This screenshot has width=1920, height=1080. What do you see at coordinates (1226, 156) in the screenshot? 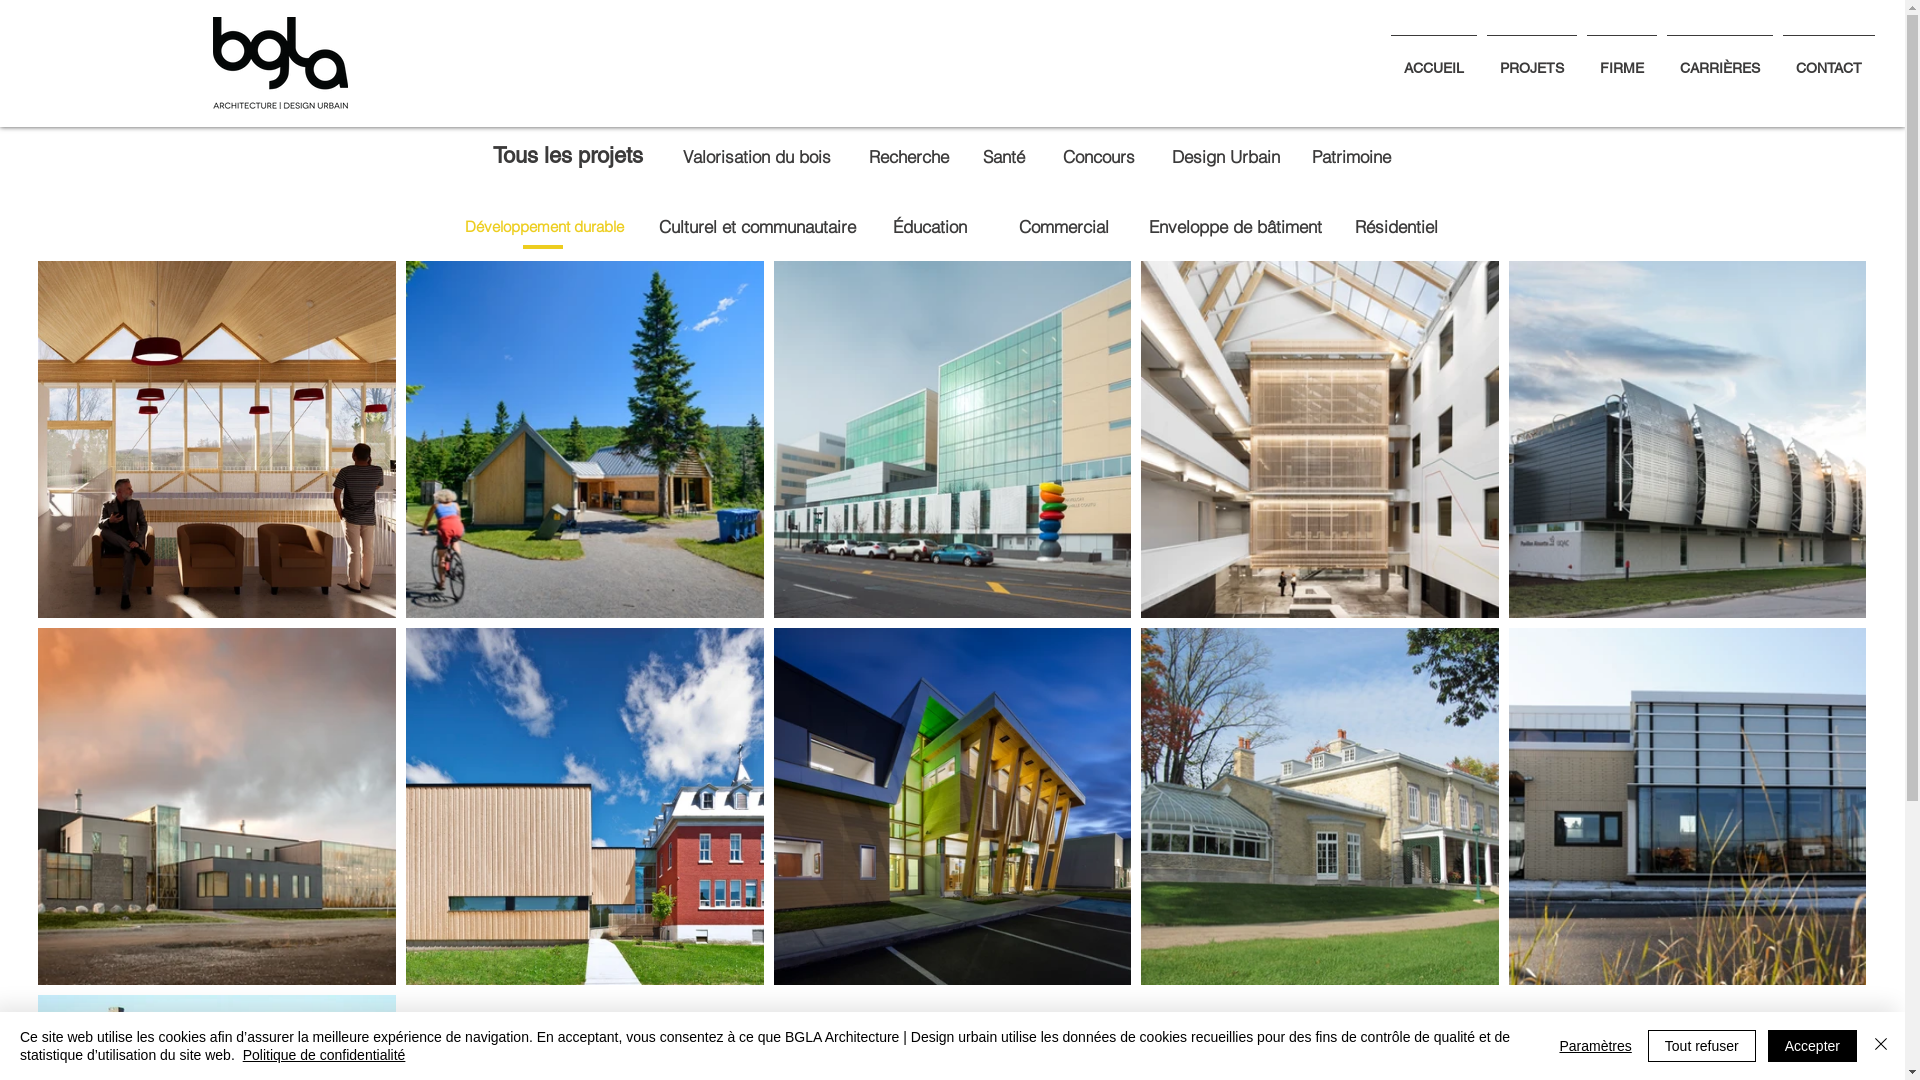
I see `Design Urbain` at bounding box center [1226, 156].